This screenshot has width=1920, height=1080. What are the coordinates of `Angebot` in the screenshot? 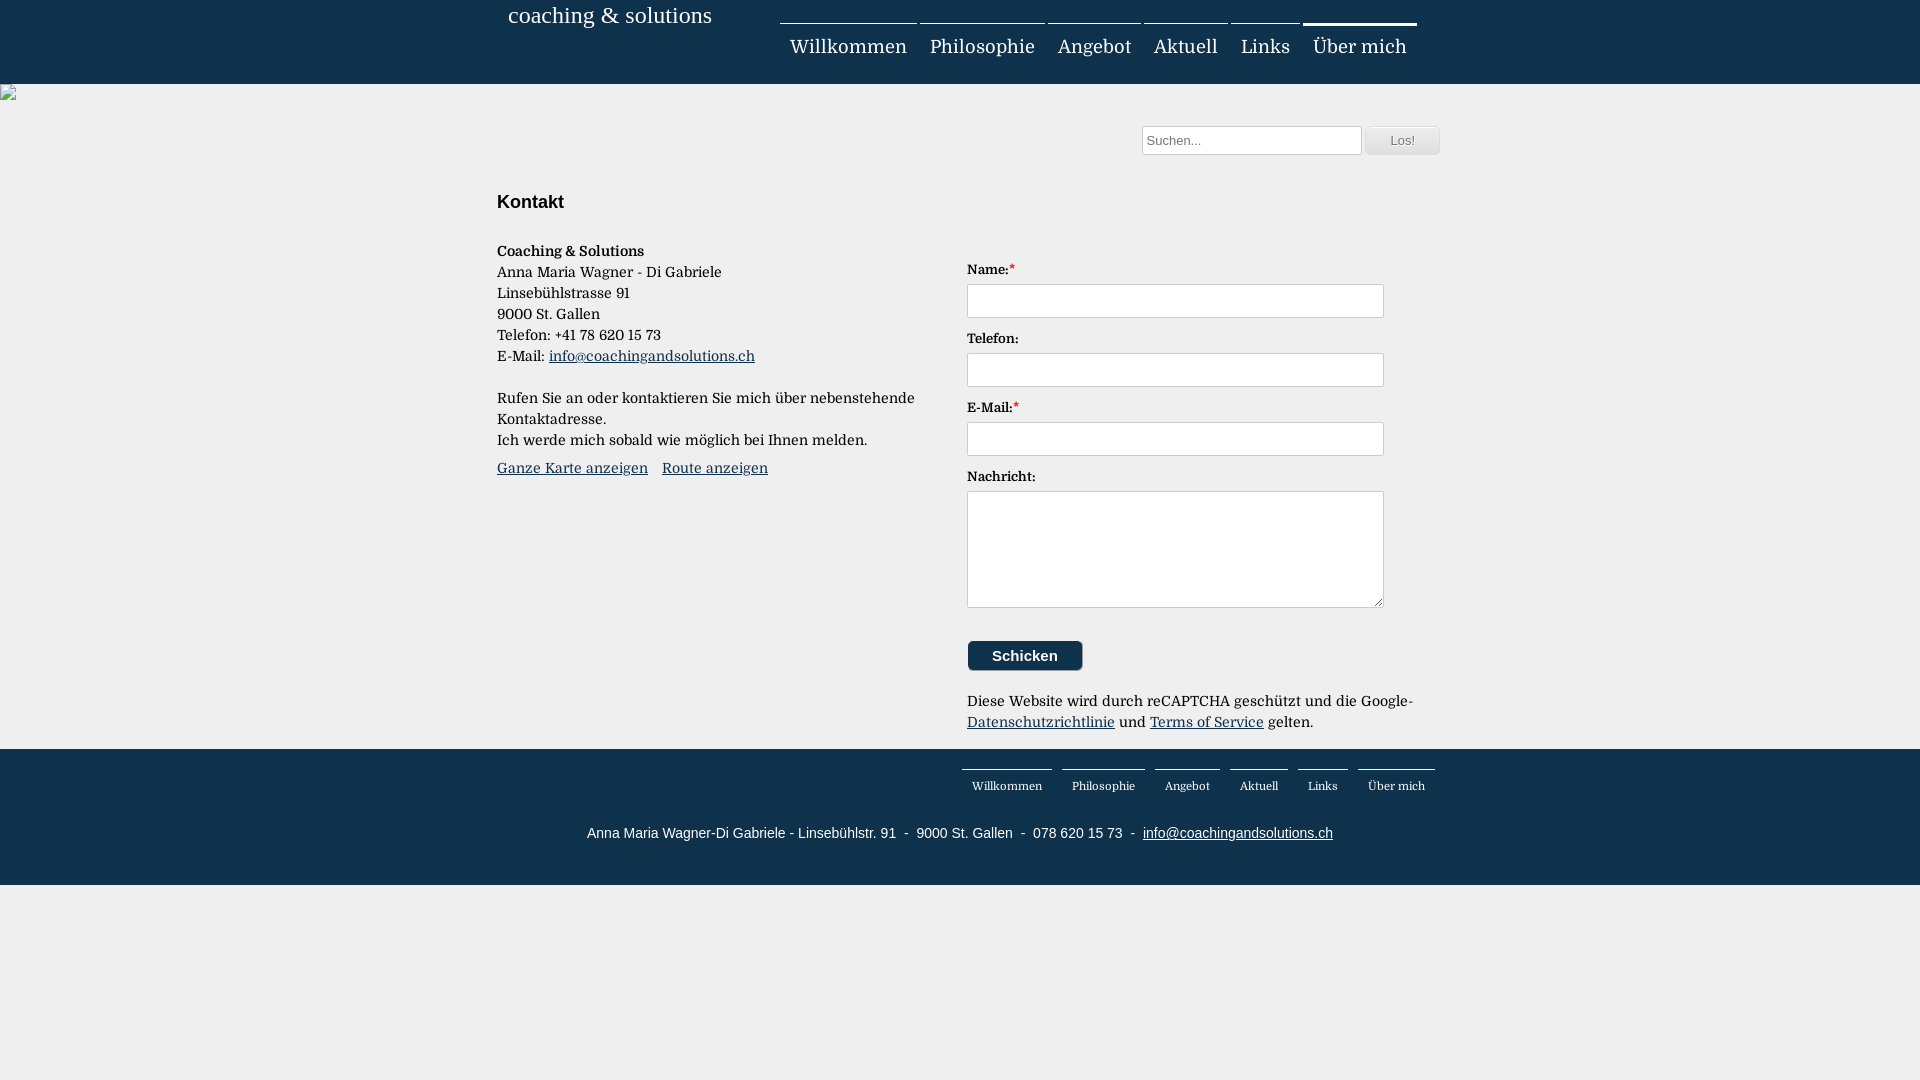 It's located at (1188, 786).